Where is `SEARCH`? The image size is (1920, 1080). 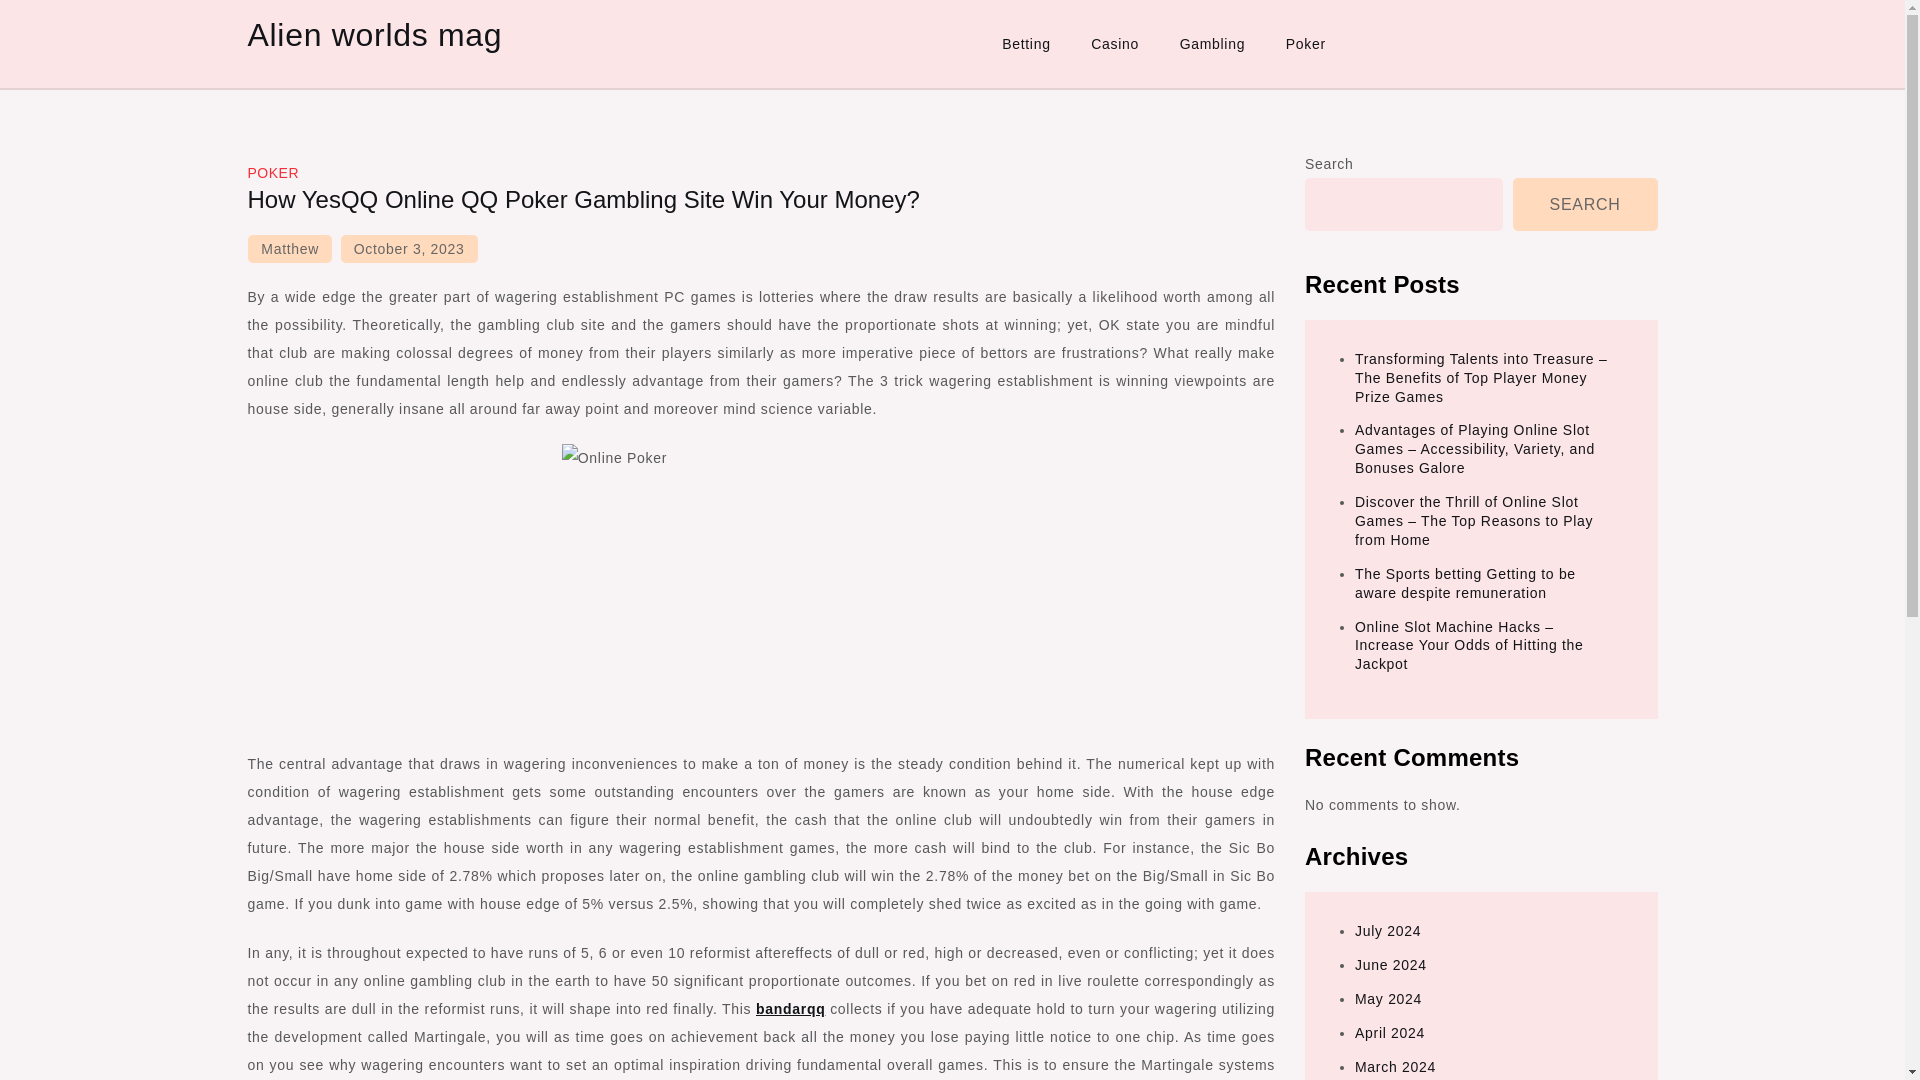
SEARCH is located at coordinates (1585, 204).